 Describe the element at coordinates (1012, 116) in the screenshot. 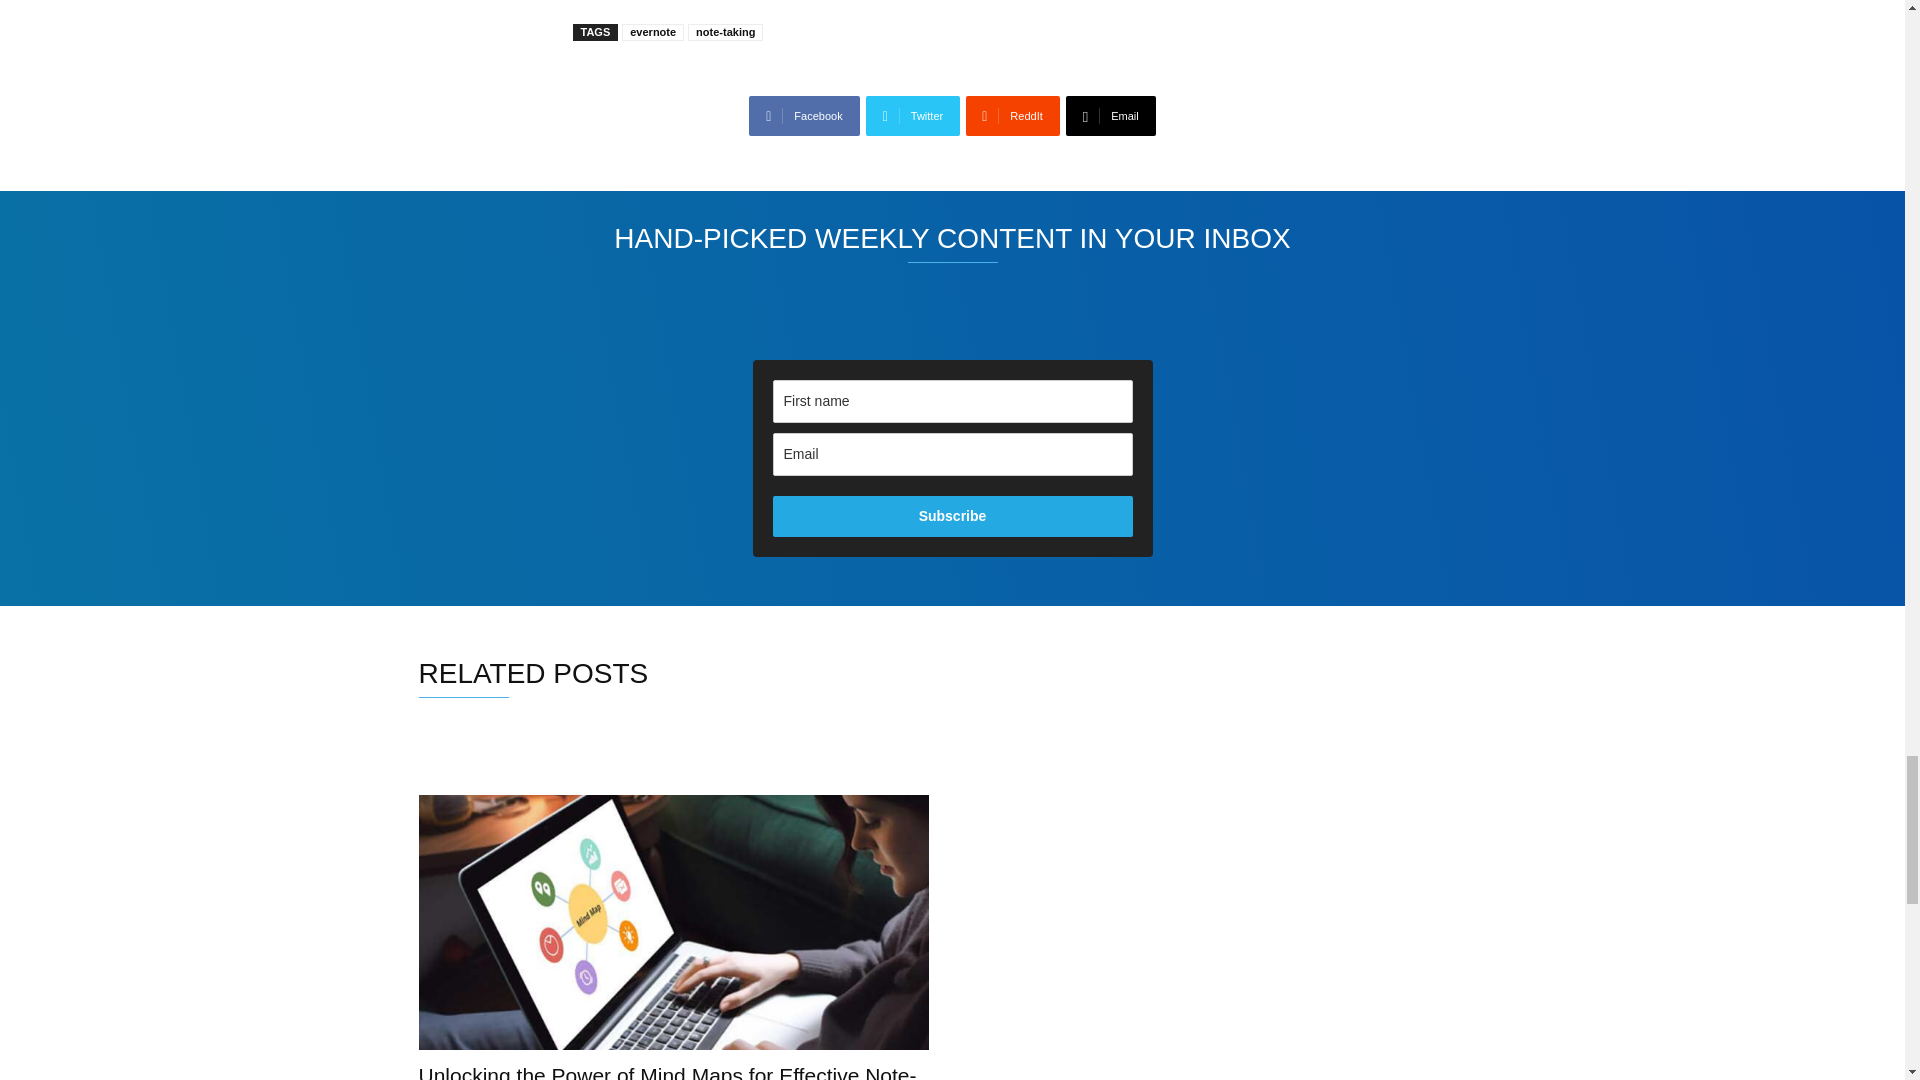

I see `ReddIt` at that location.